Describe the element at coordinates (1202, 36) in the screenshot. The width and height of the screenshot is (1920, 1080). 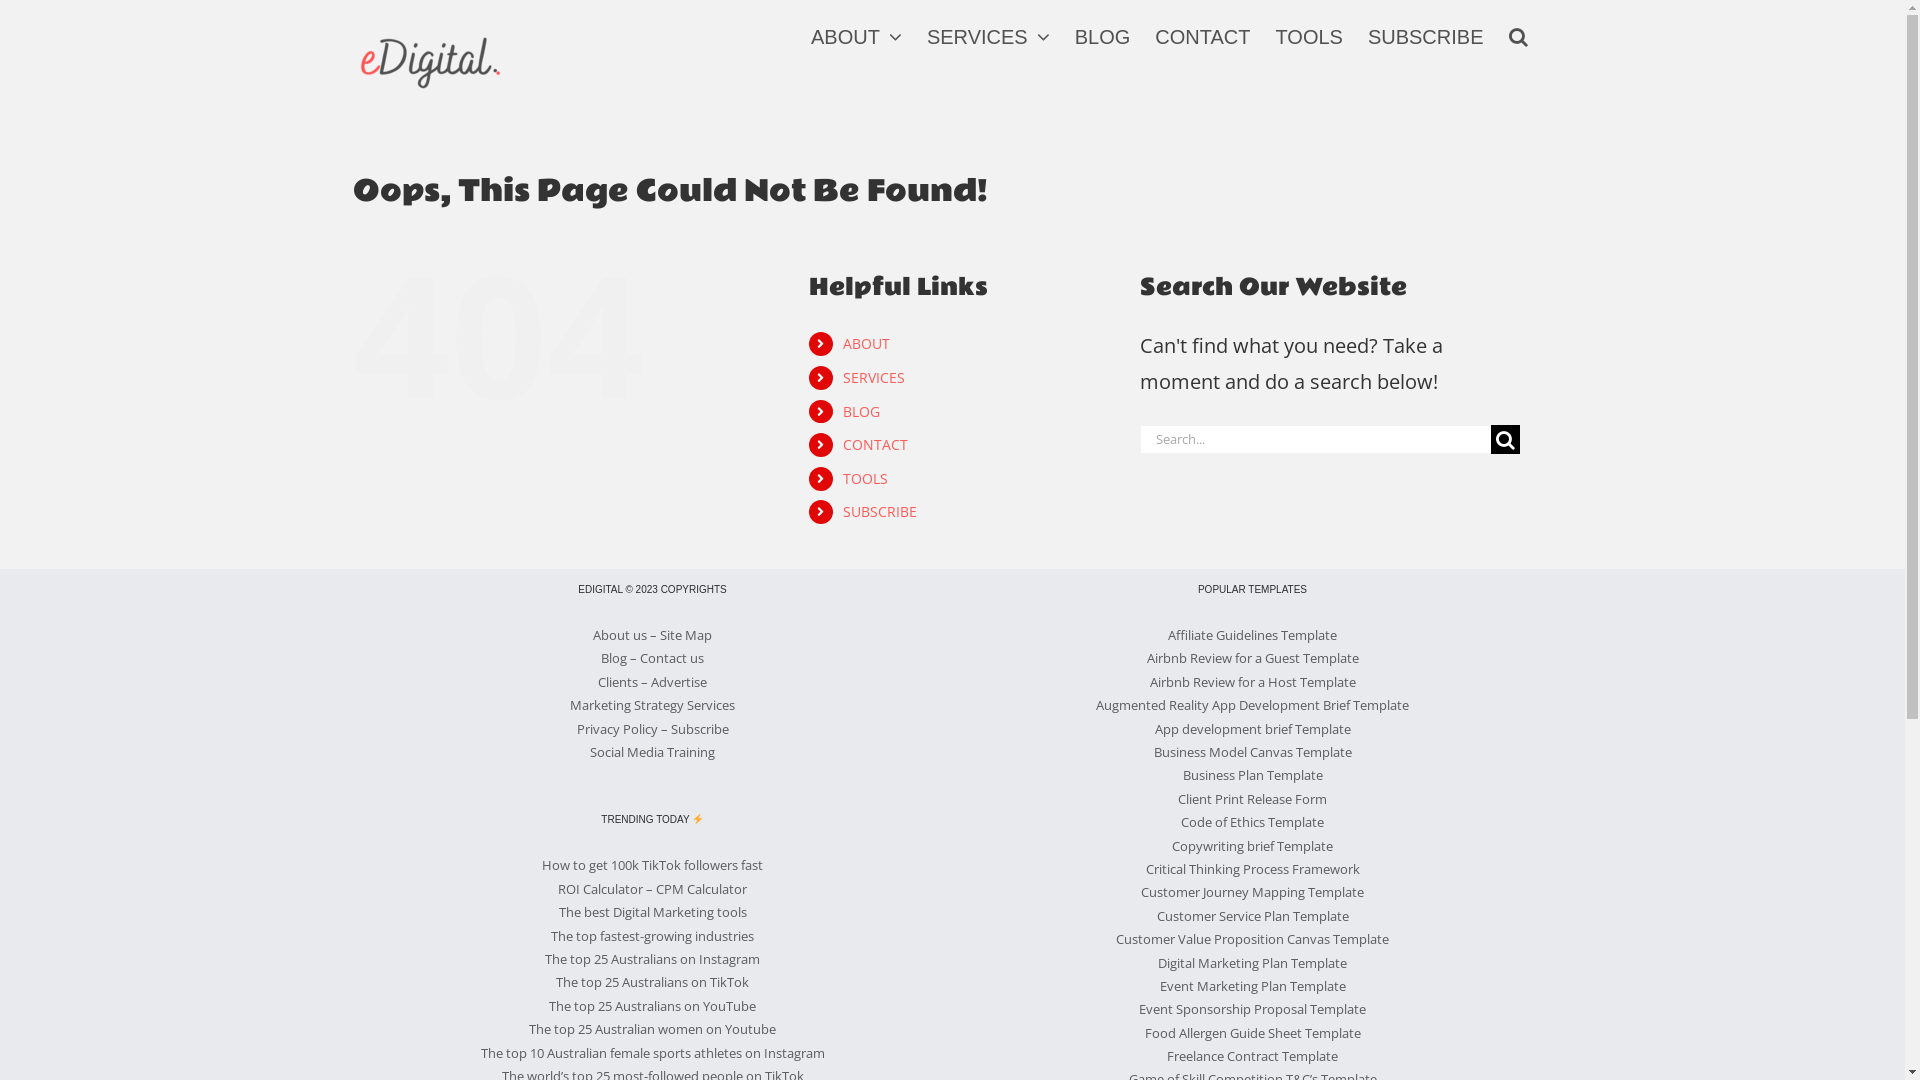
I see `CONTACT` at that location.